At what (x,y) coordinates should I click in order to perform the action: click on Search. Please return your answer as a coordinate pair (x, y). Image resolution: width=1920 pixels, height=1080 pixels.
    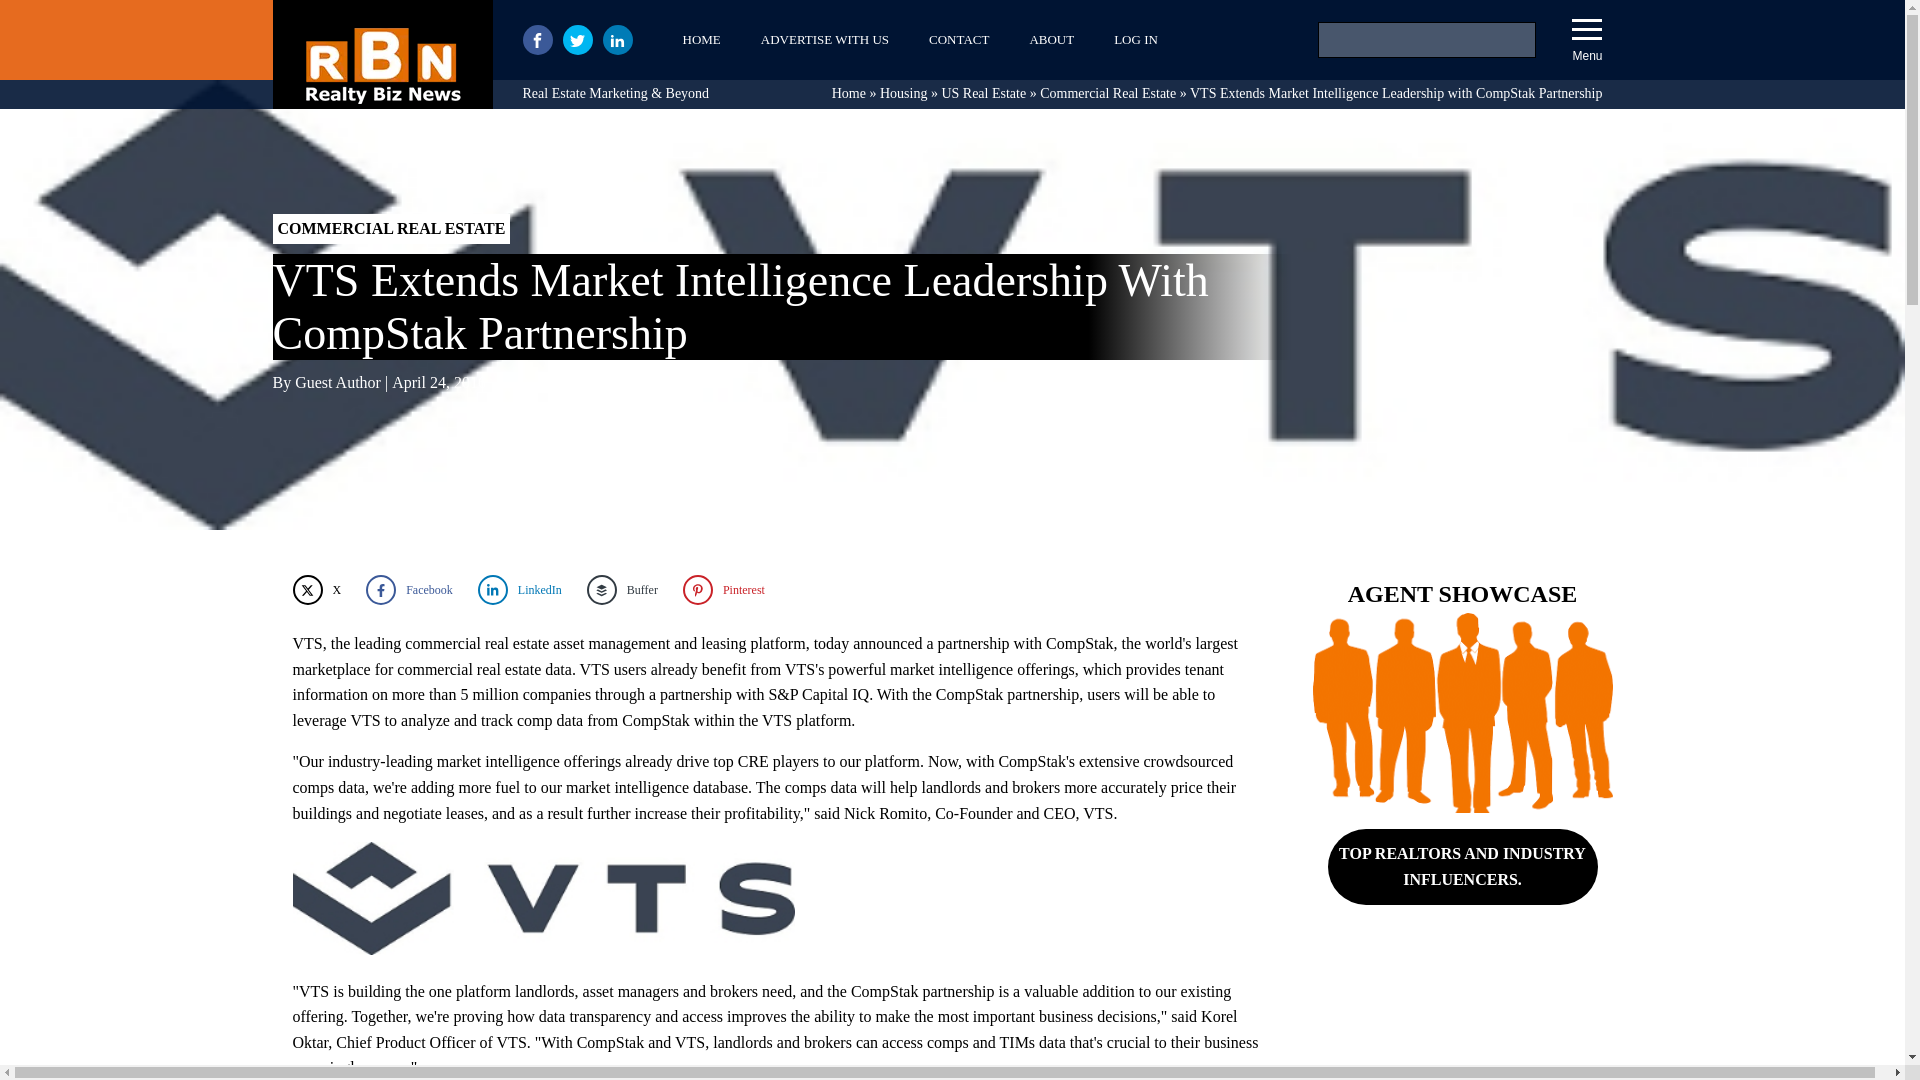
    Looking at the image, I should click on (41, 18).